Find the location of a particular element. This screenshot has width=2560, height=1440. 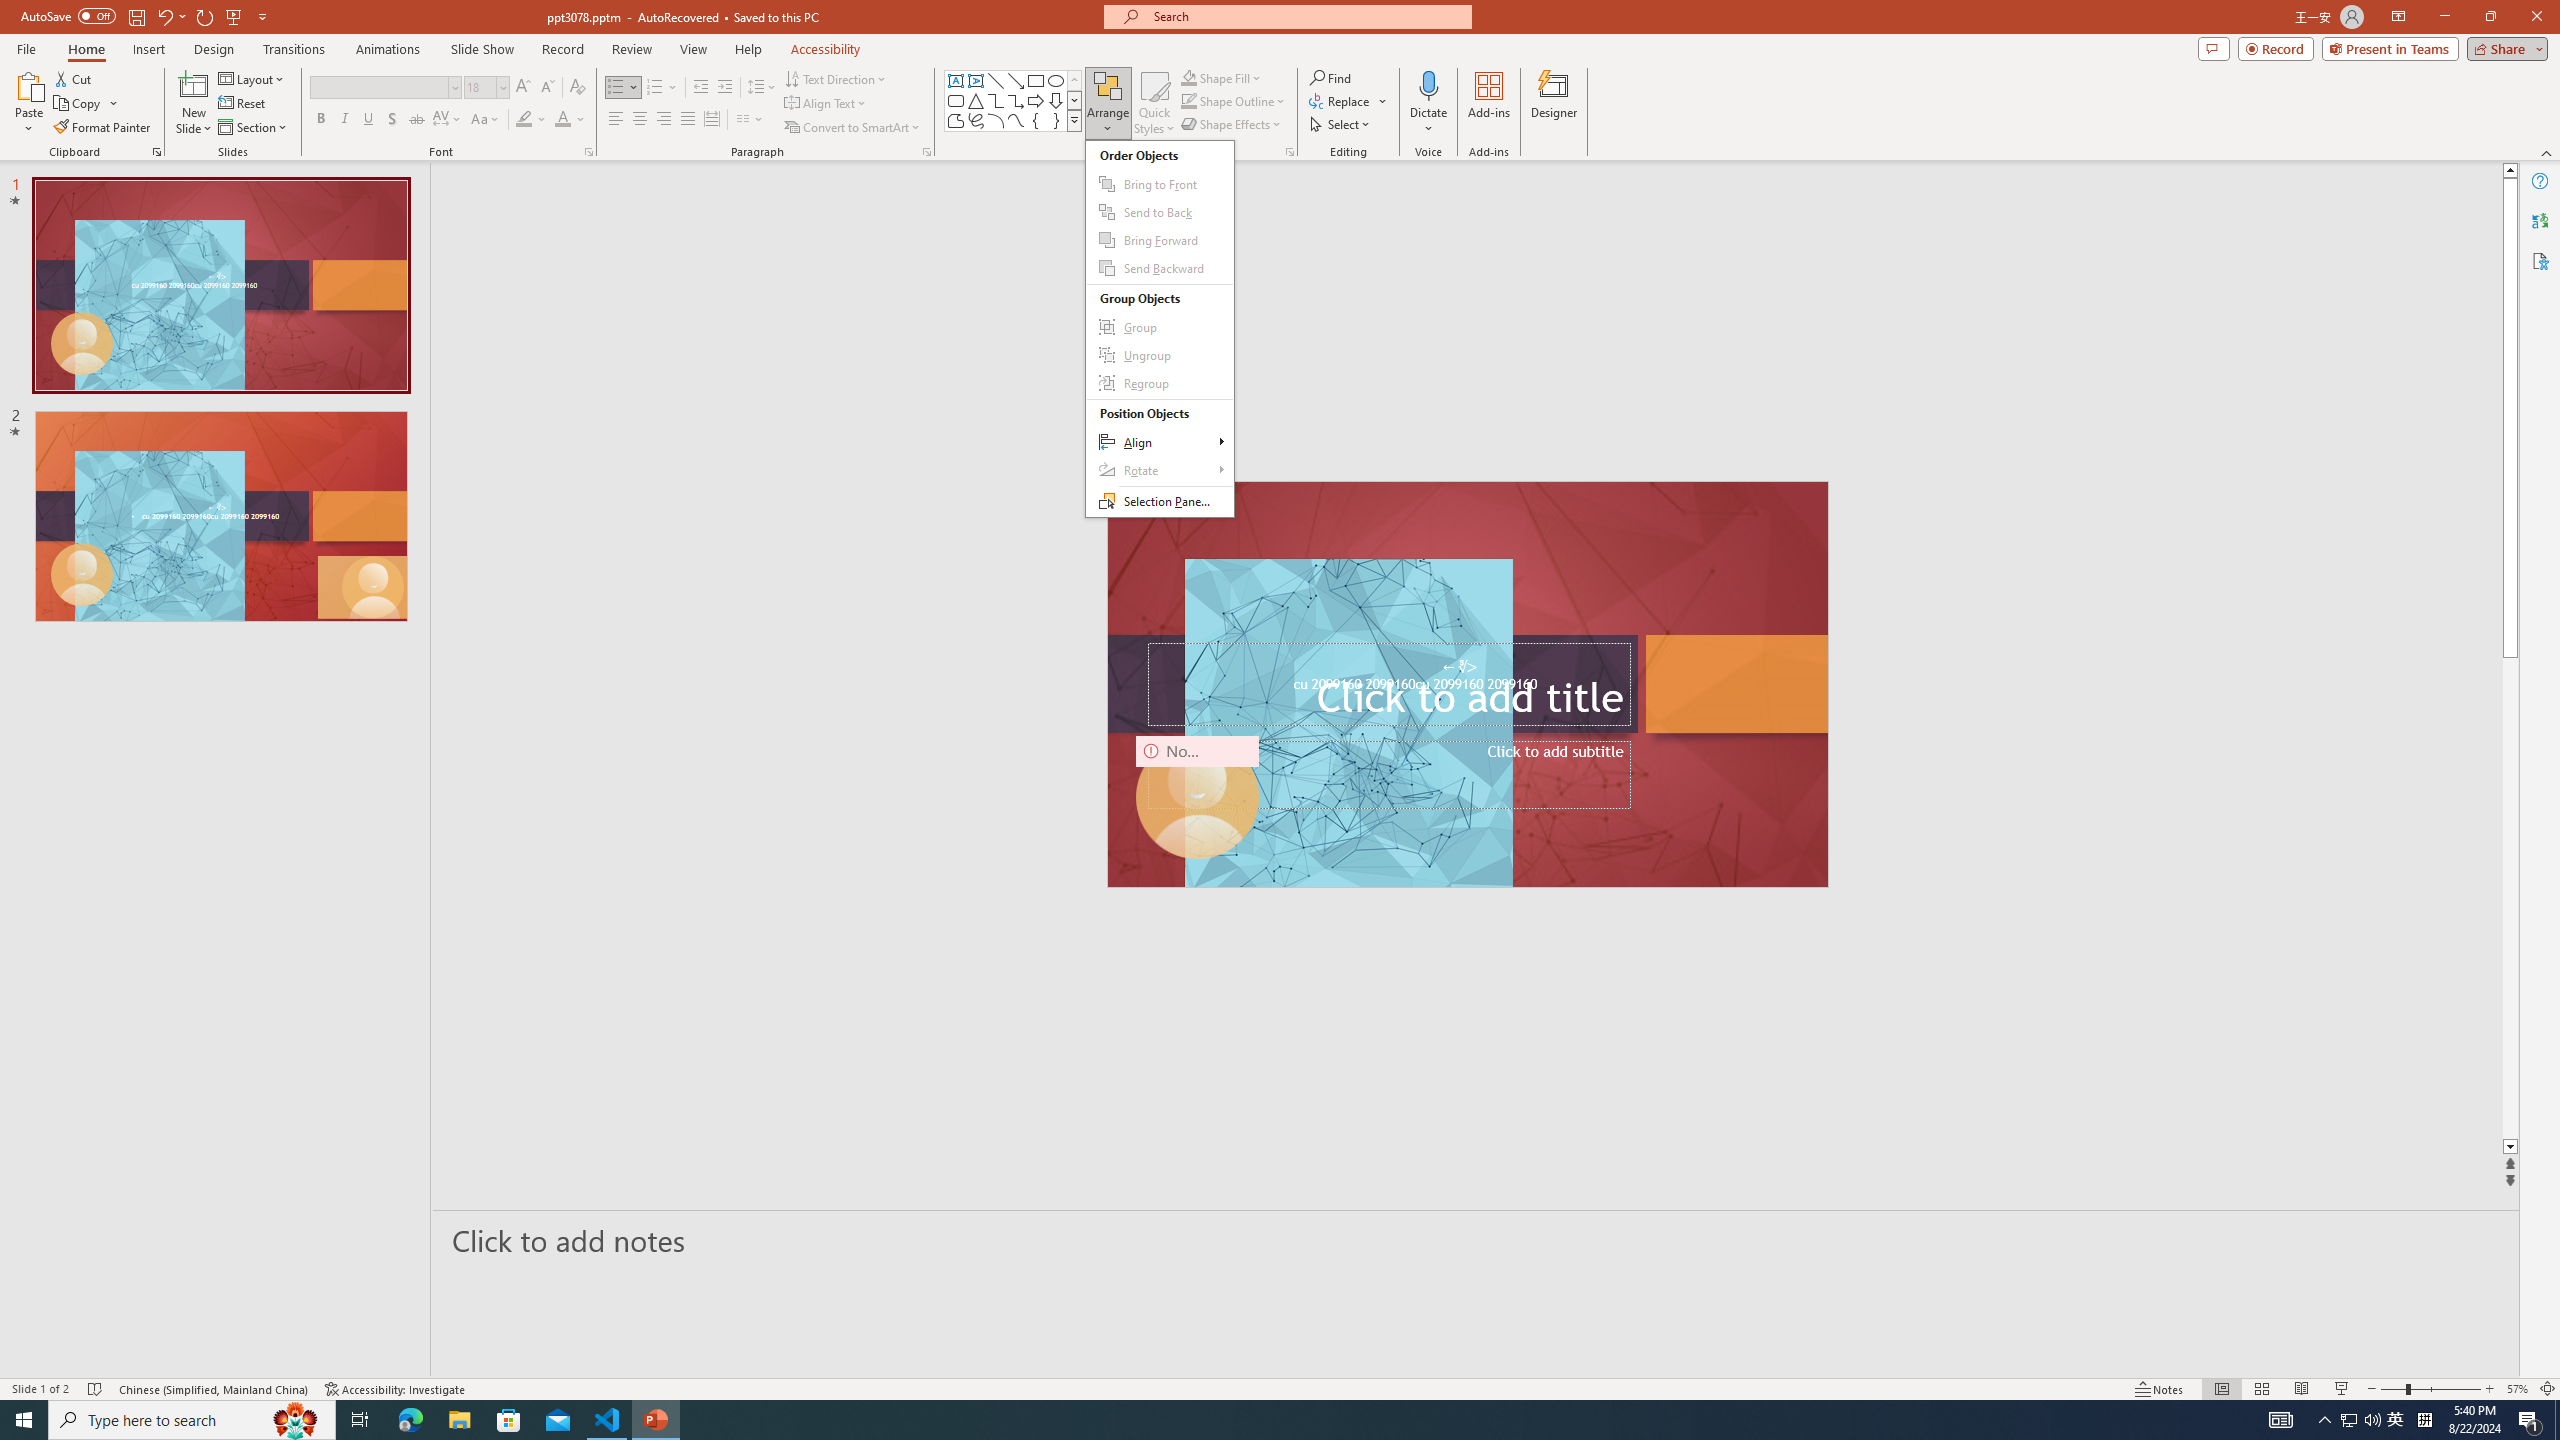

Select is located at coordinates (1036, 80).